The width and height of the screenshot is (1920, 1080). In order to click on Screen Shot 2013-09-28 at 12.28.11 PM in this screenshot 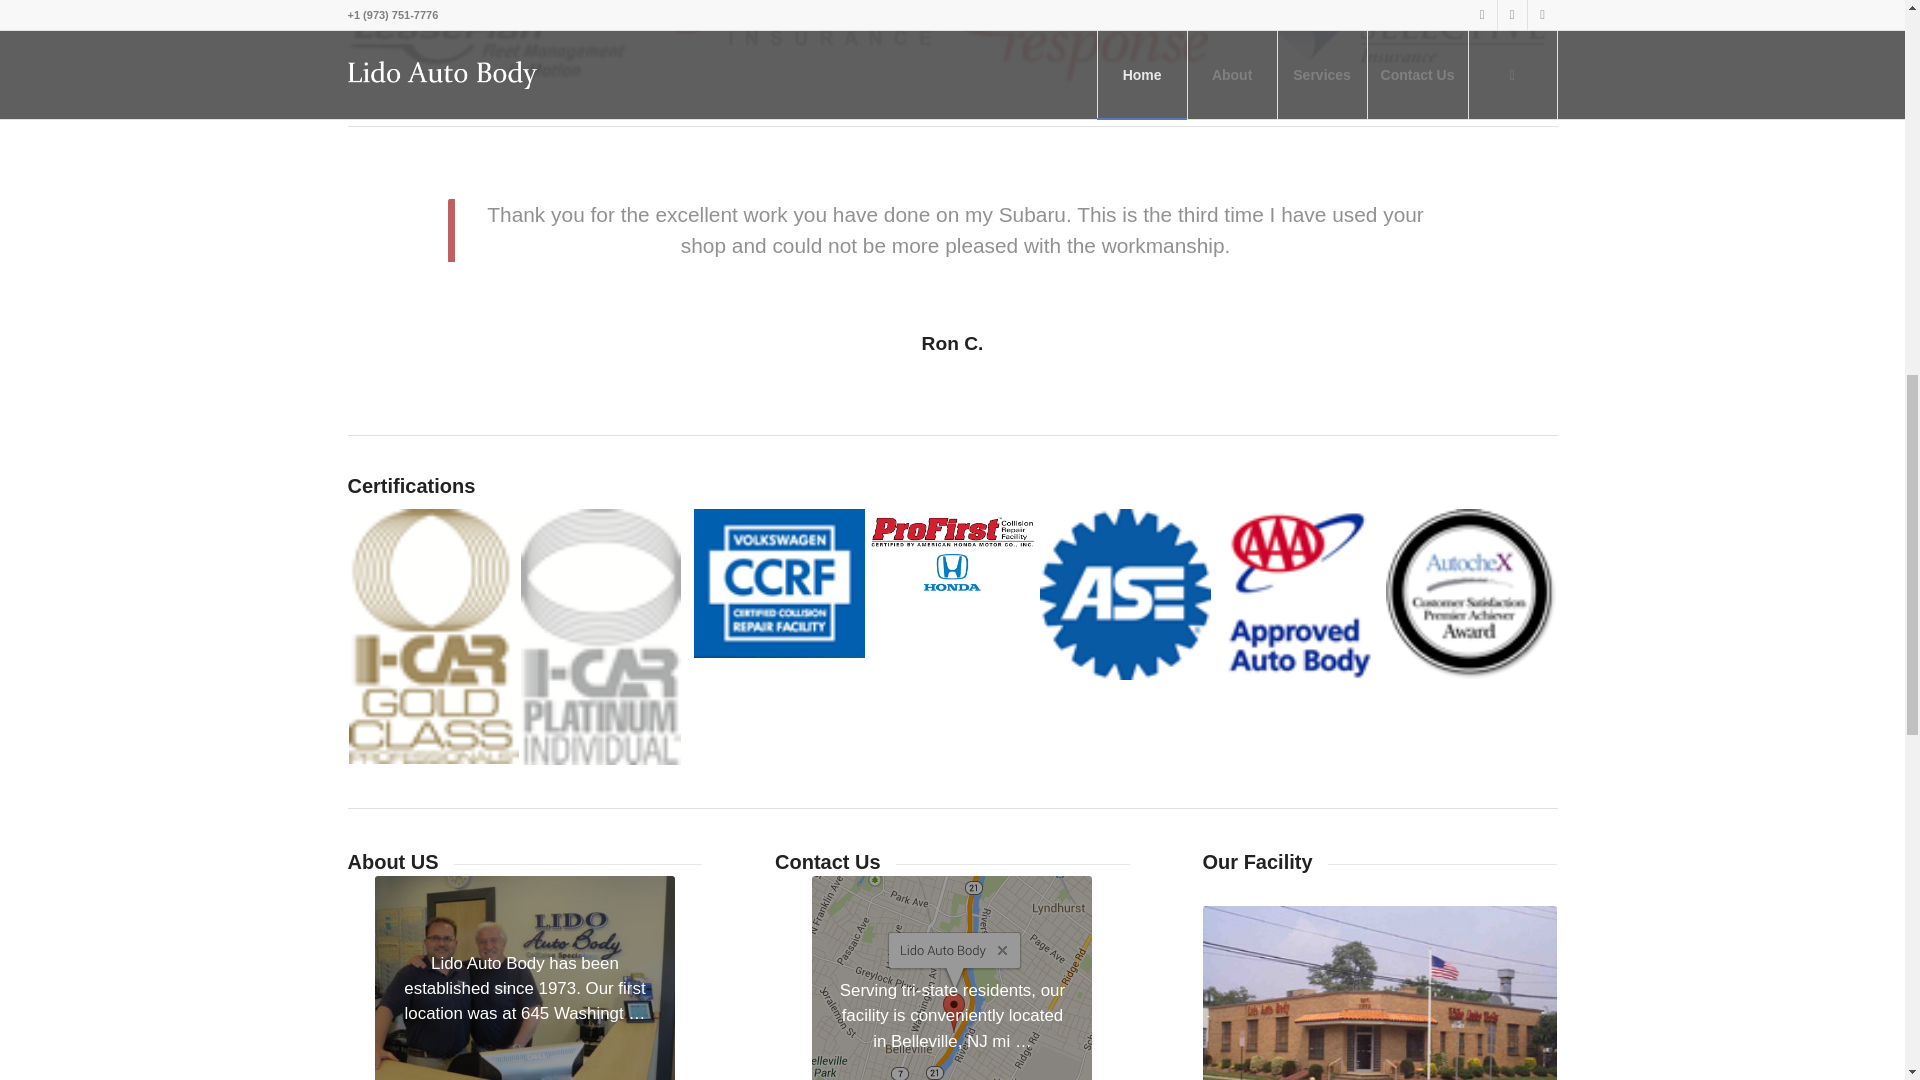, I will do `click(952, 978)`.